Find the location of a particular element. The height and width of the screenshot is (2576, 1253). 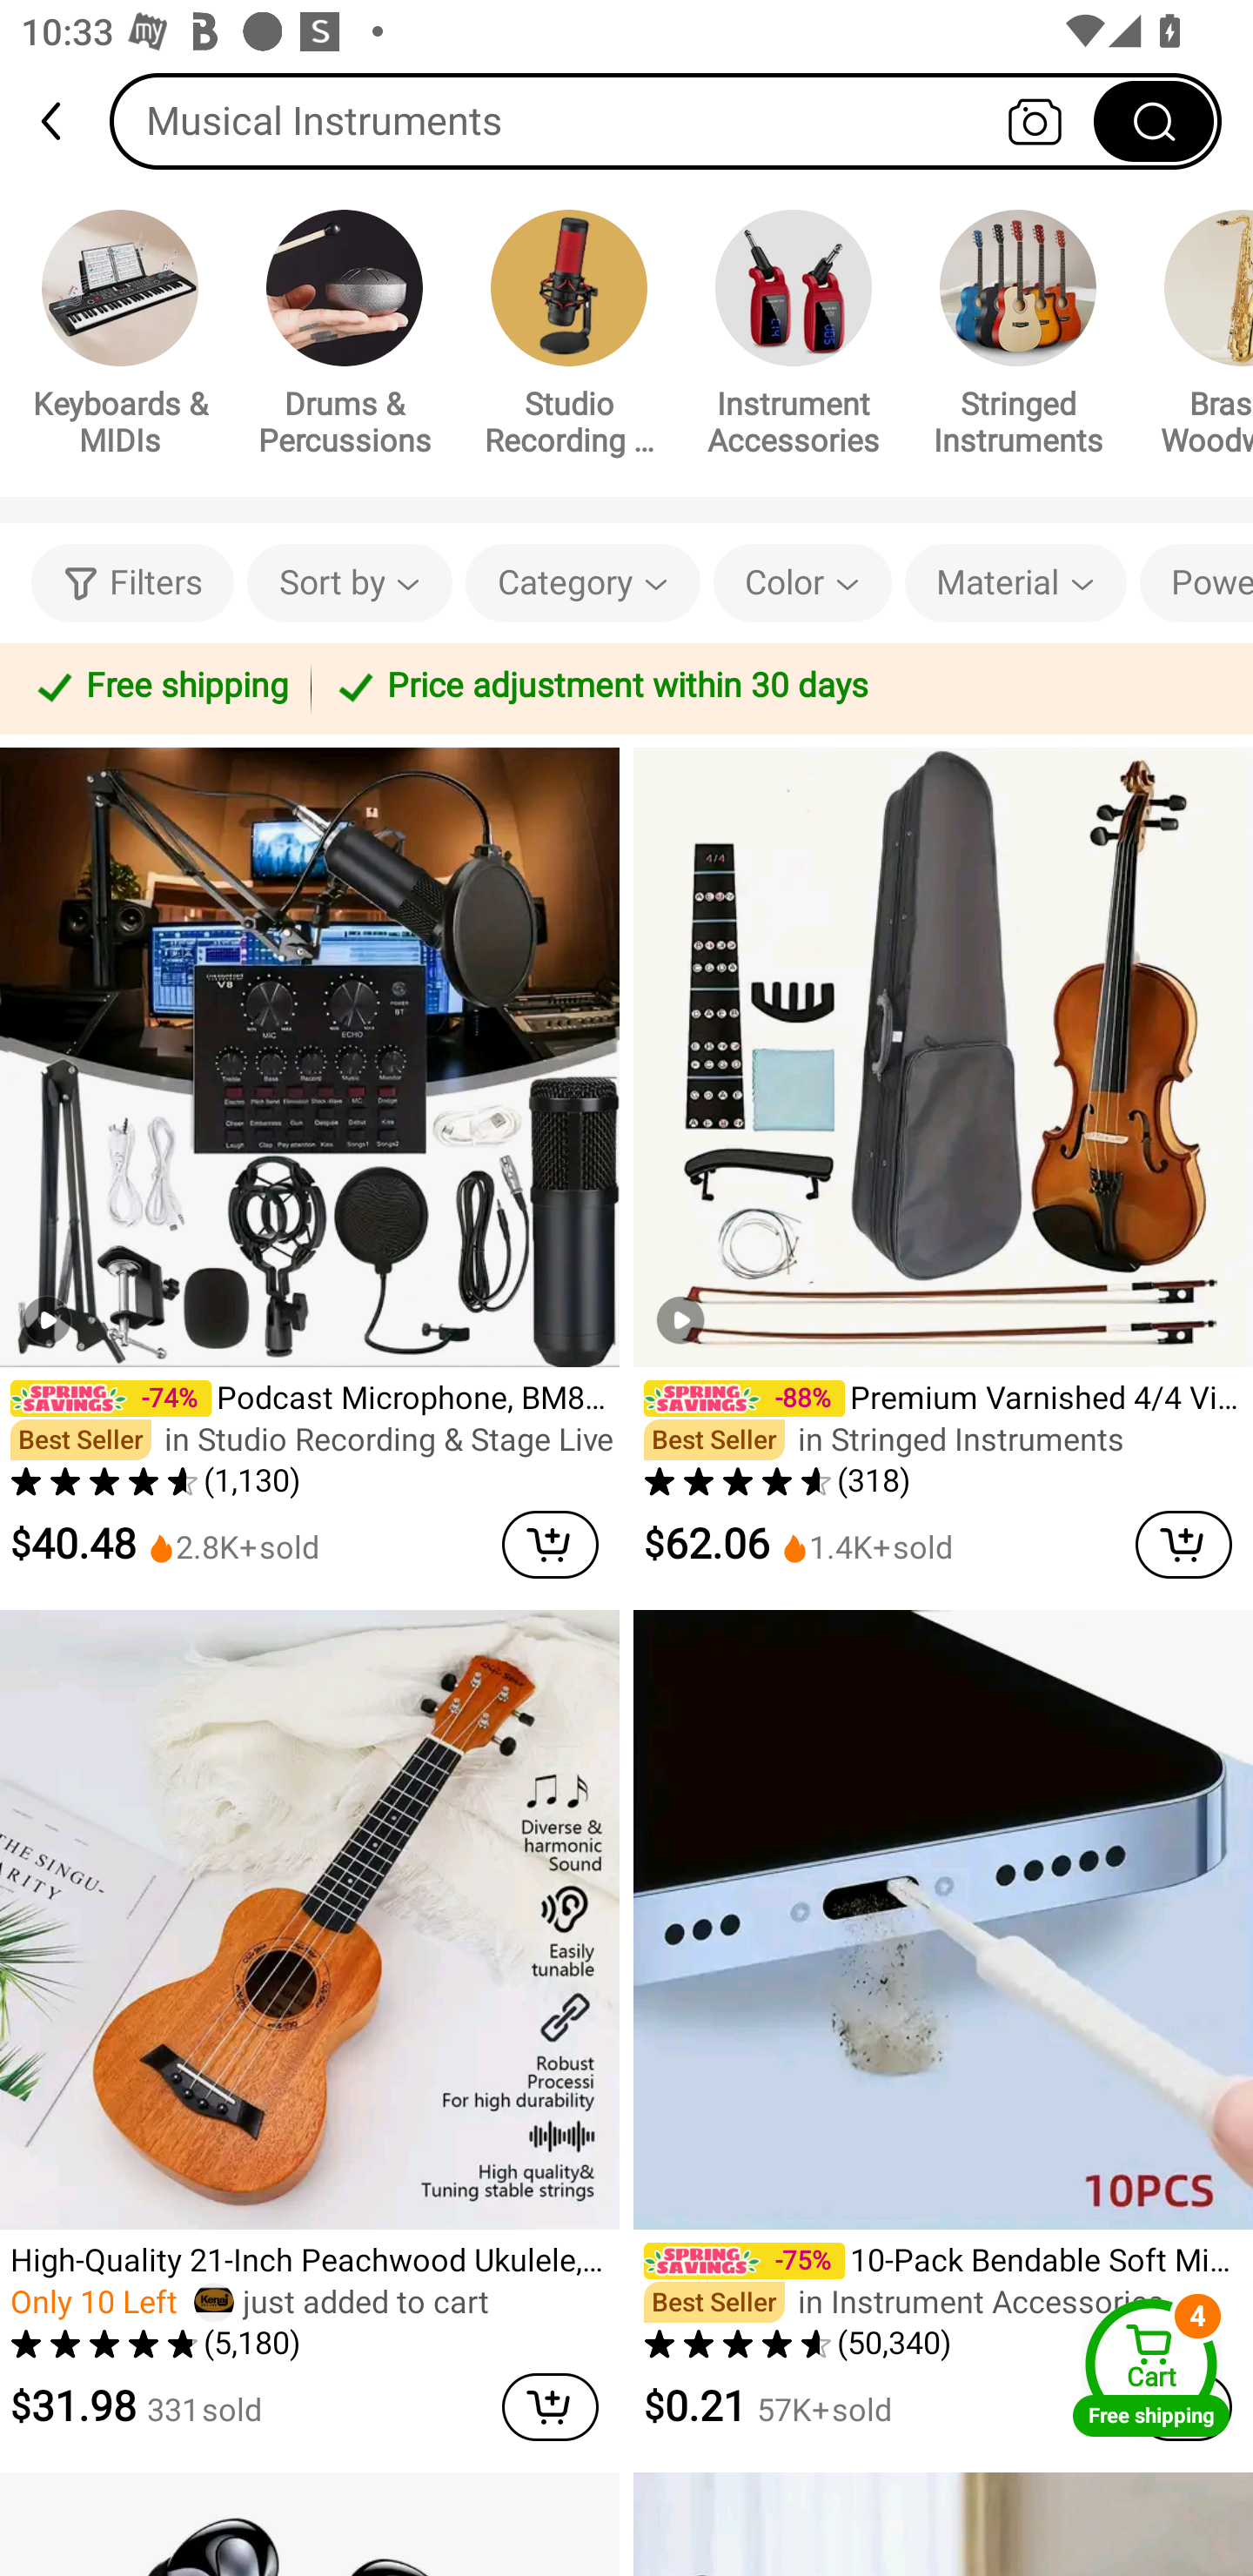

Drums & Percussions is located at coordinates (345, 338).